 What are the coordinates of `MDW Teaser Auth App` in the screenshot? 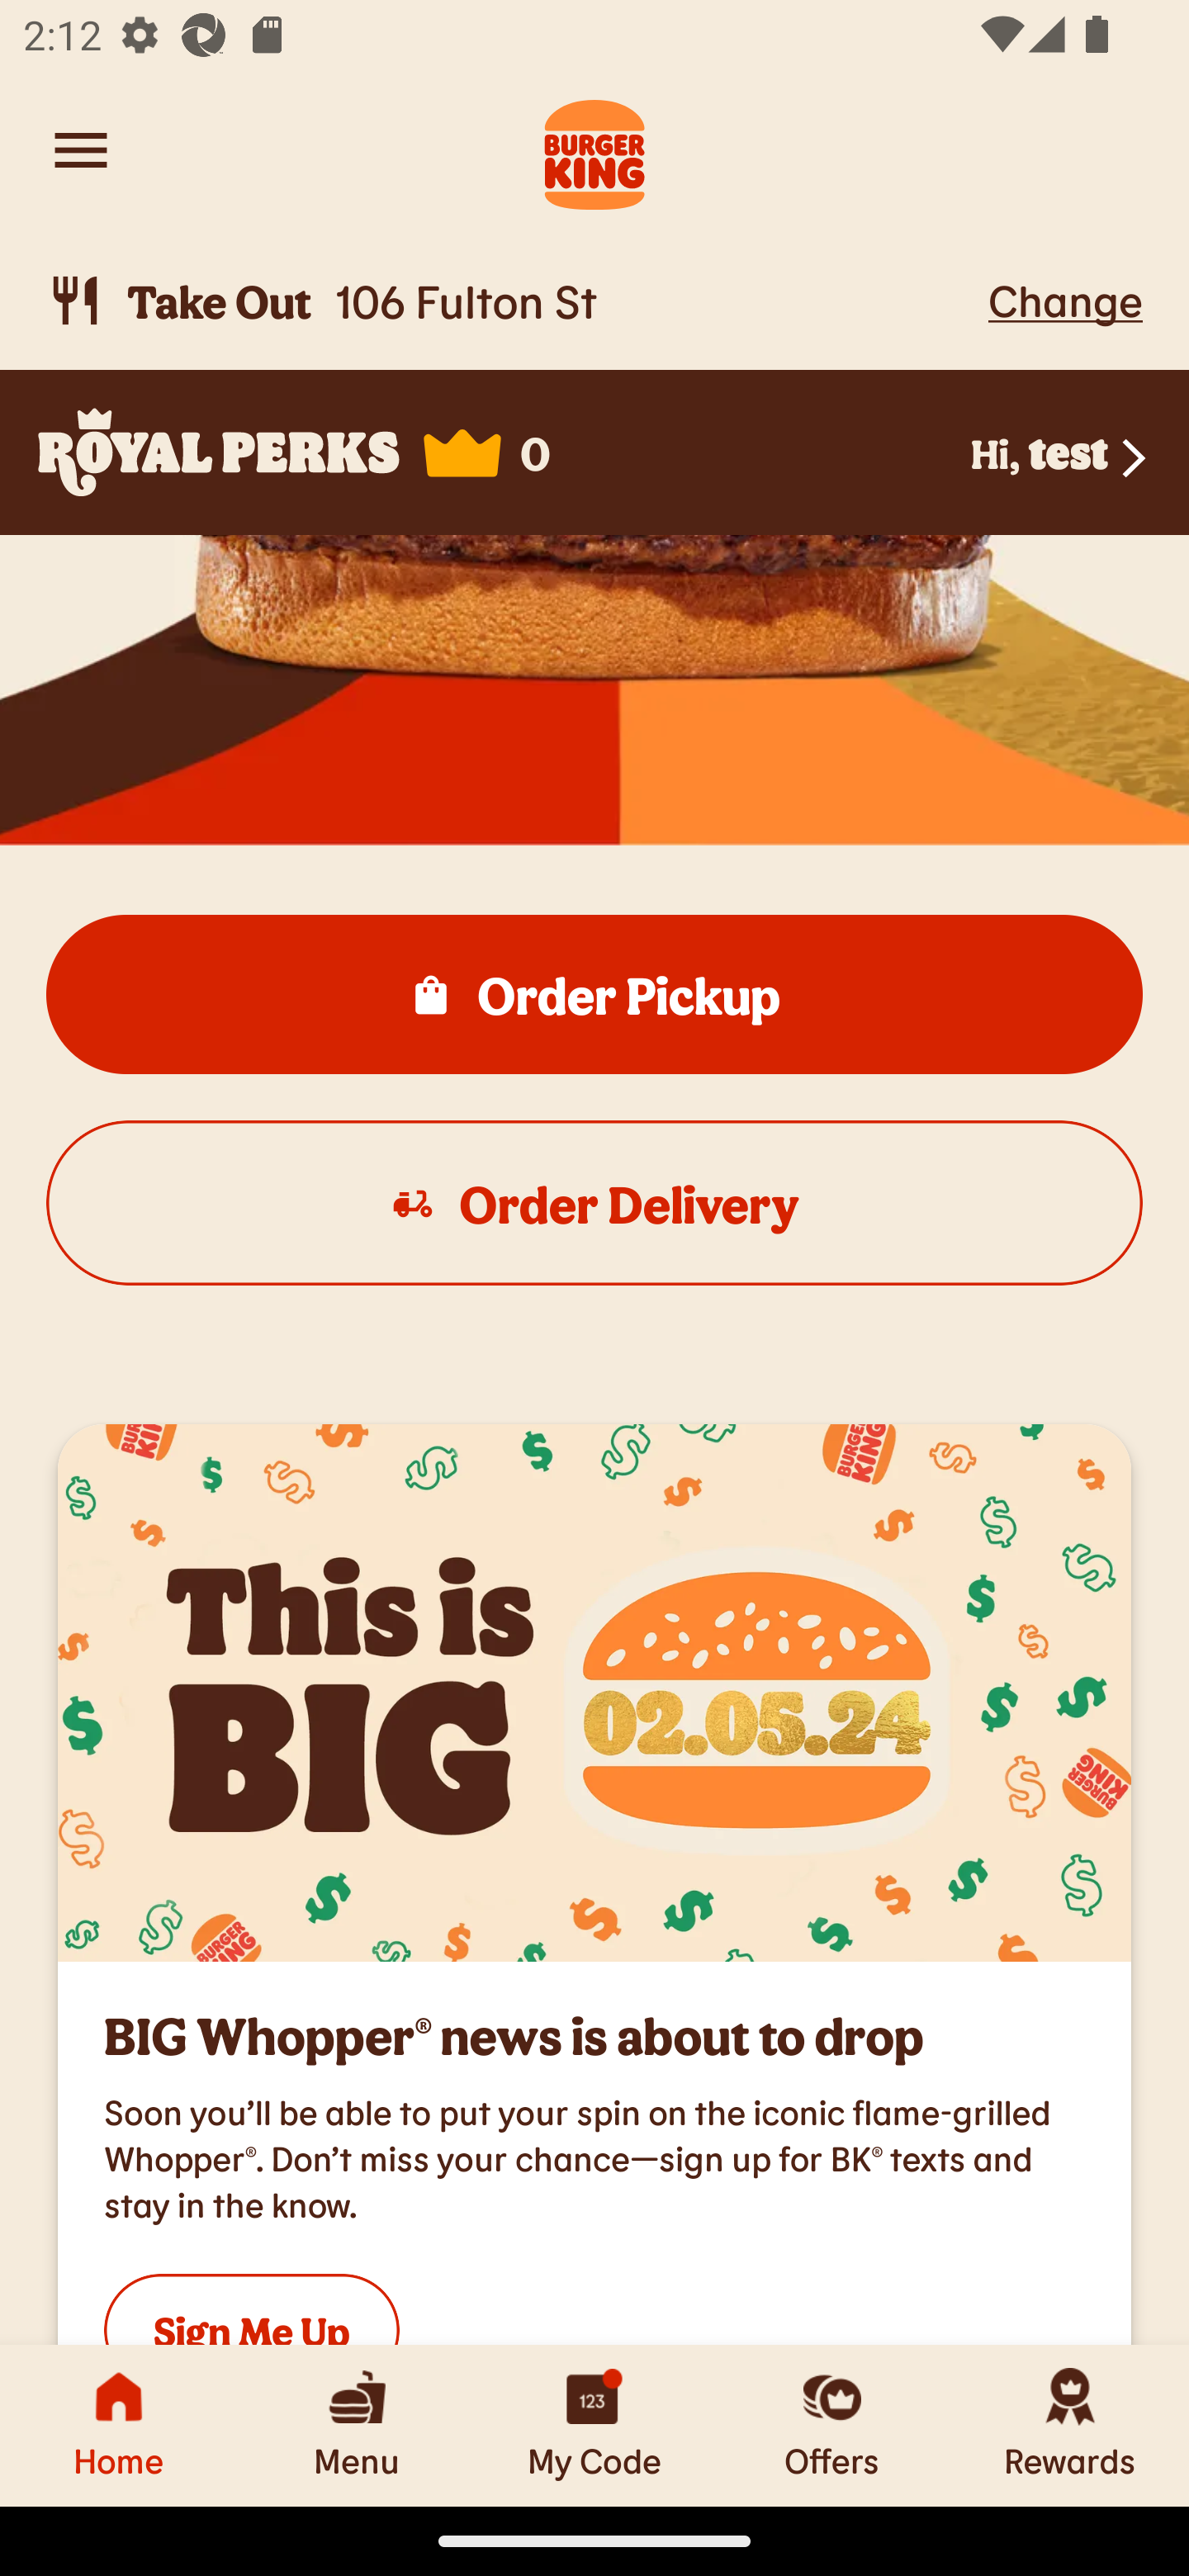 It's located at (594, 1693).